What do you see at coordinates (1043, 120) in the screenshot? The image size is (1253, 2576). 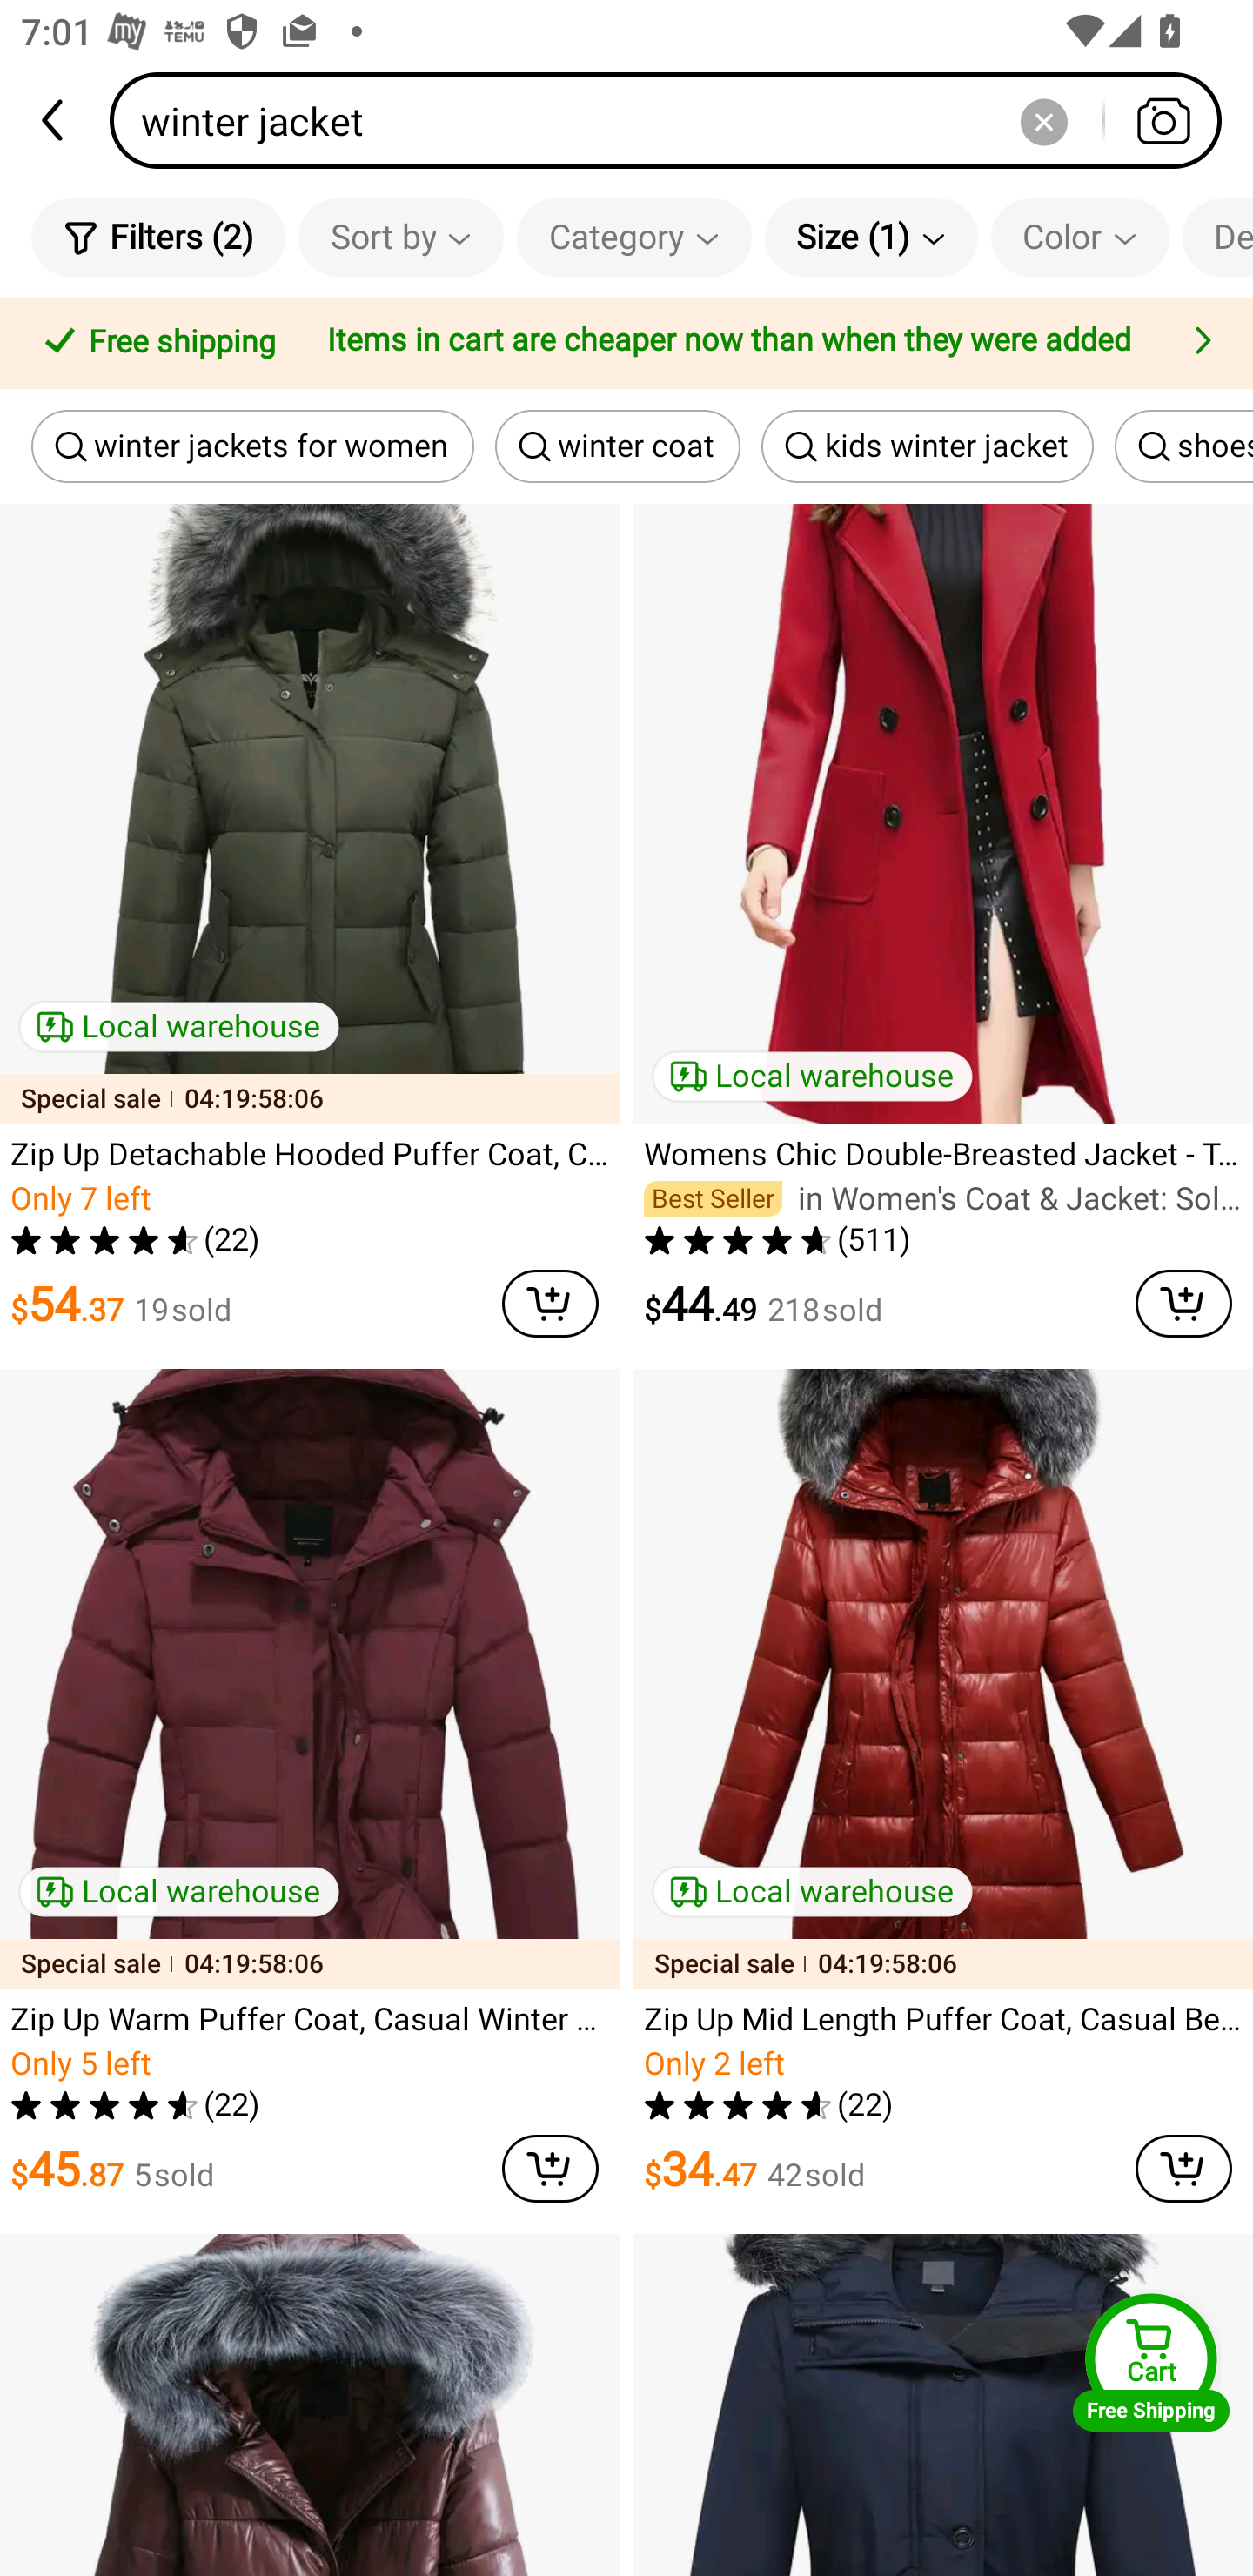 I see `Delete search history` at bounding box center [1043, 120].